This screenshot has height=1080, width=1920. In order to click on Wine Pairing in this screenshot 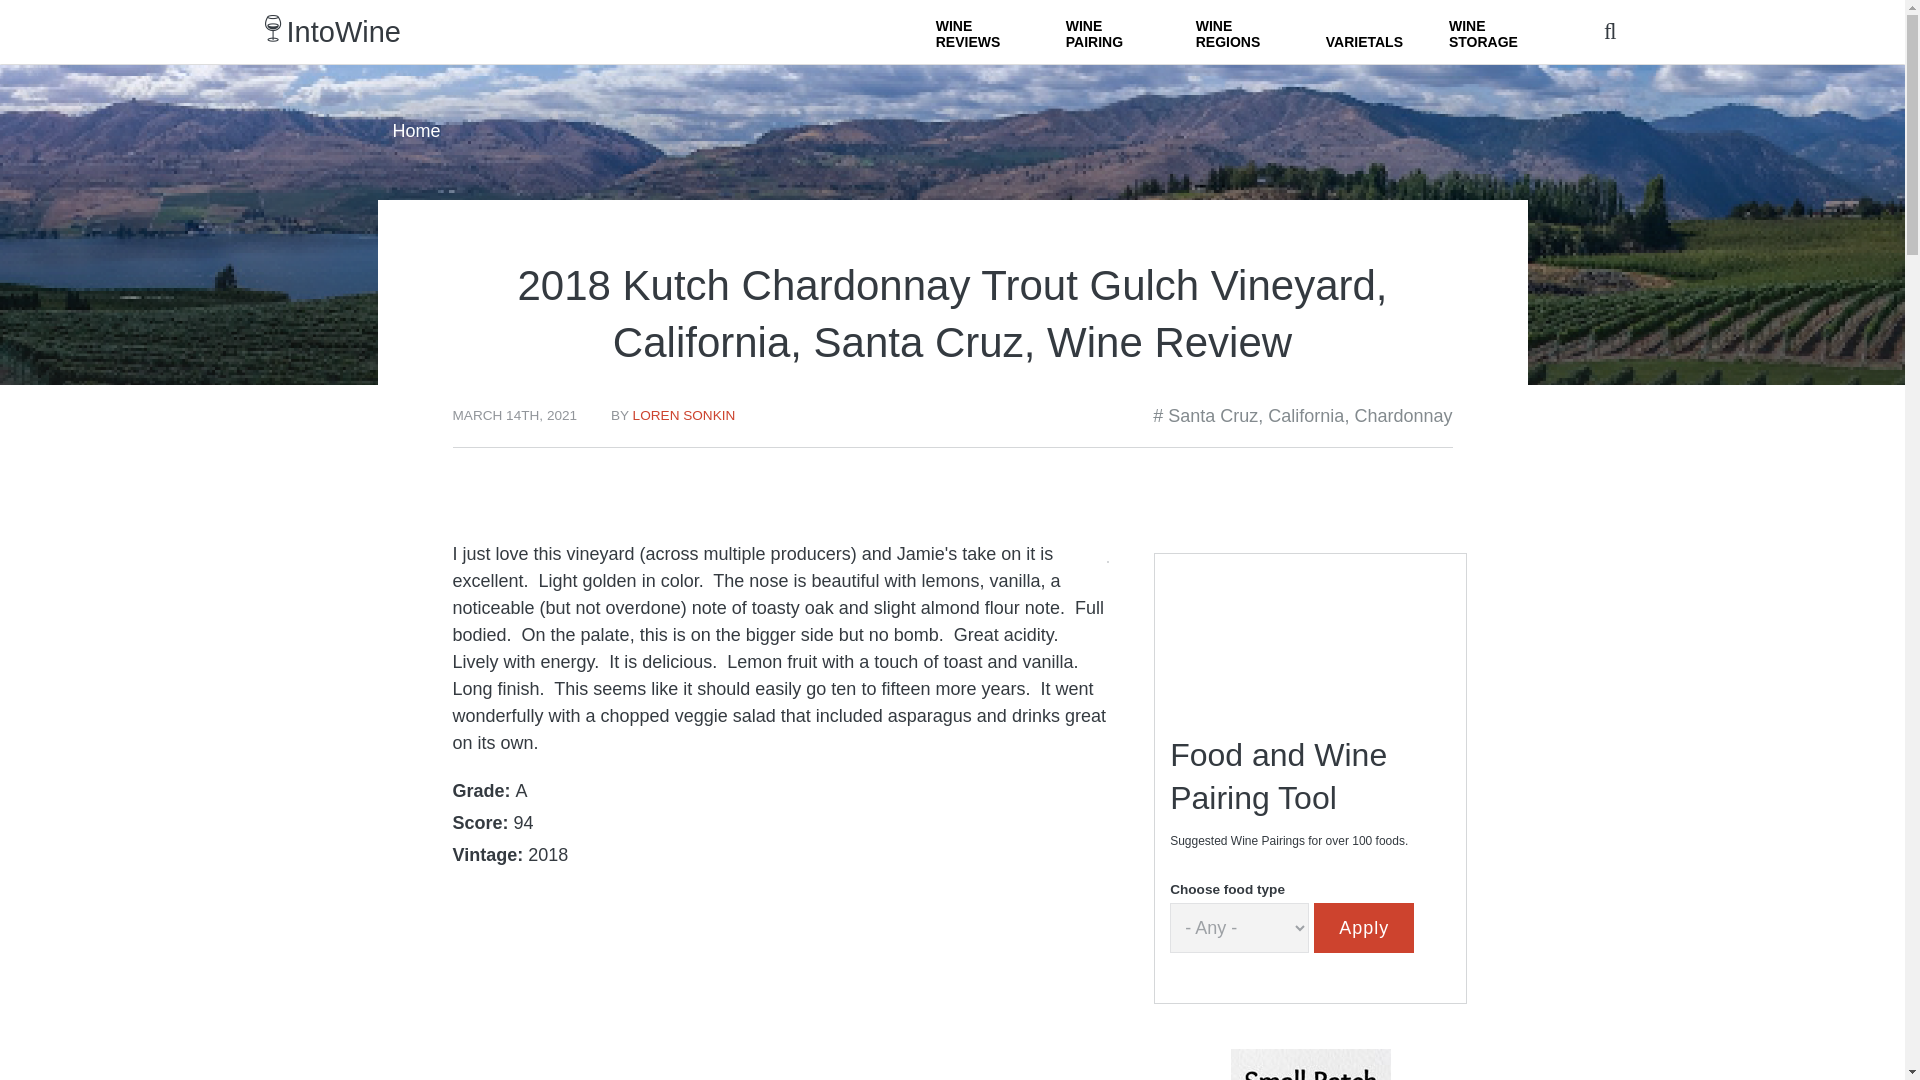, I will do `click(1108, 32)`.